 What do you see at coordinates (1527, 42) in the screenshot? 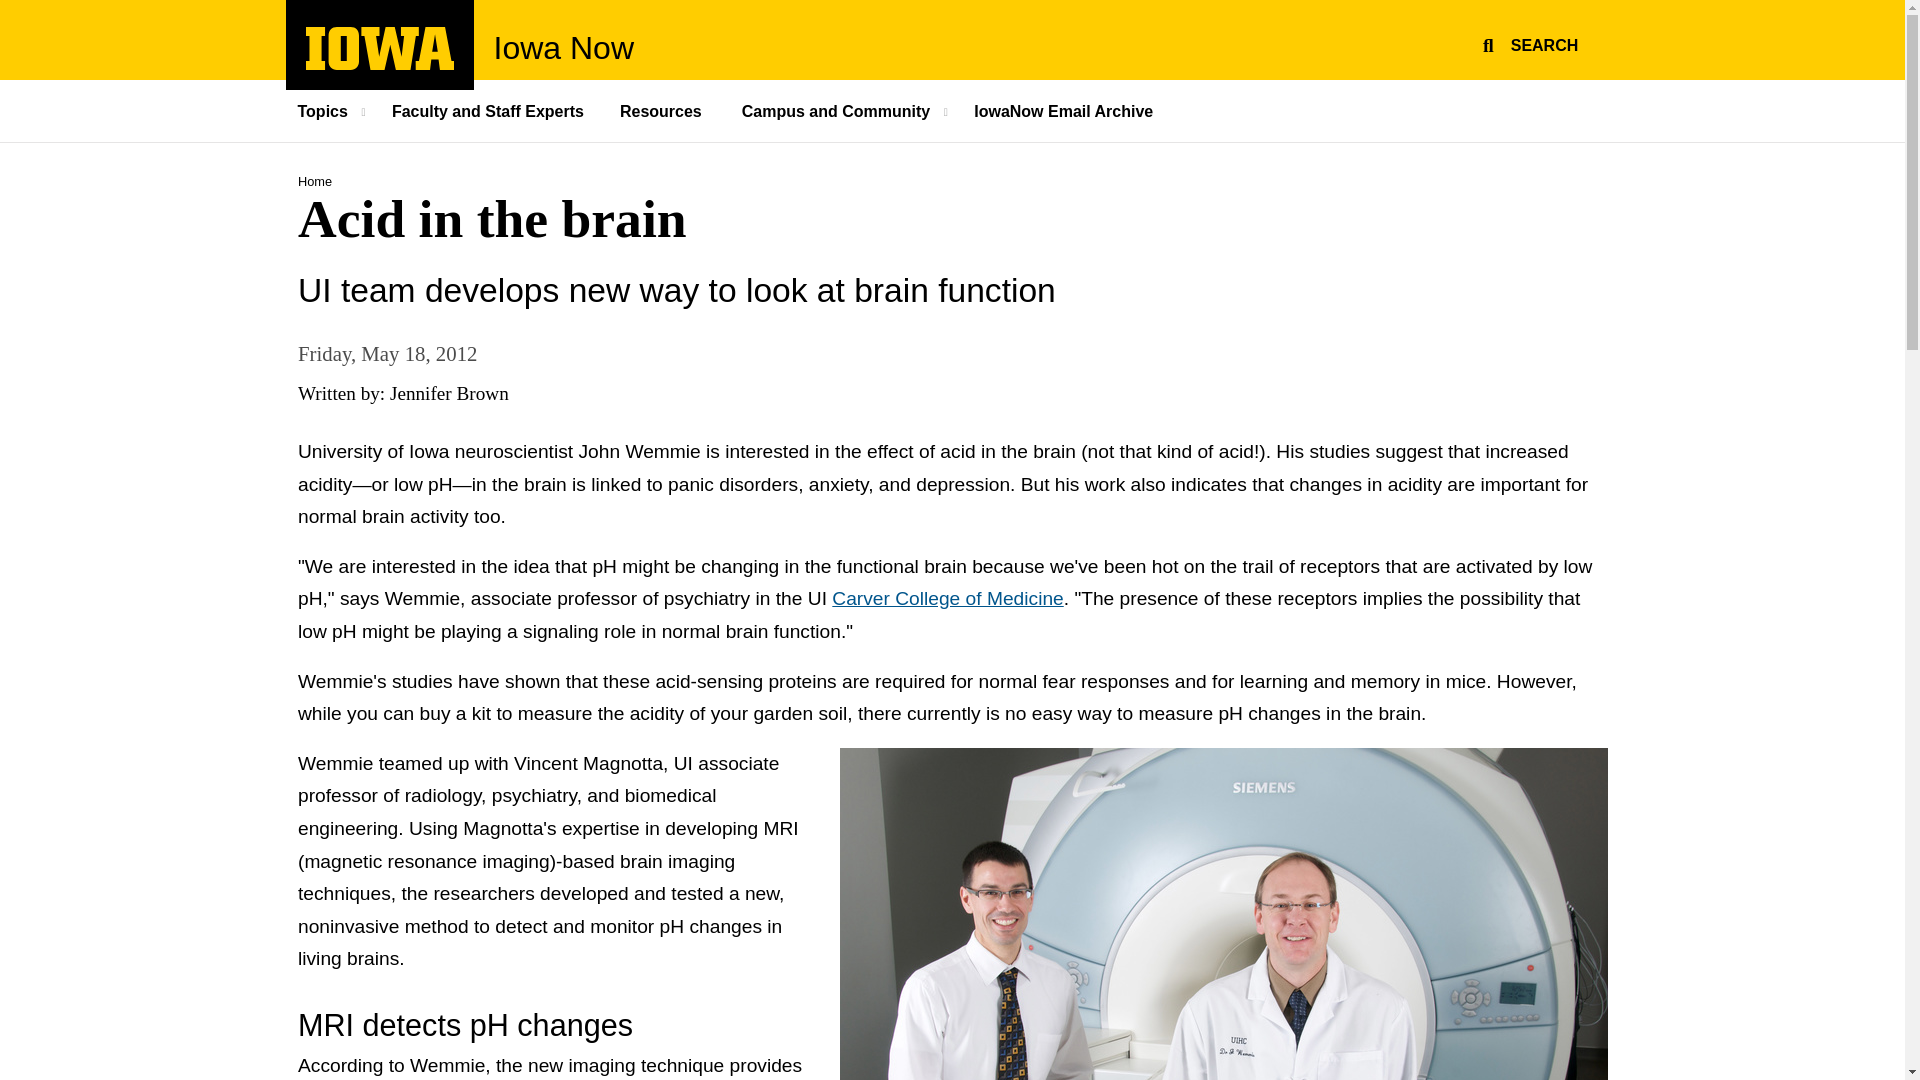
I see `SEARCH` at bounding box center [1527, 42].